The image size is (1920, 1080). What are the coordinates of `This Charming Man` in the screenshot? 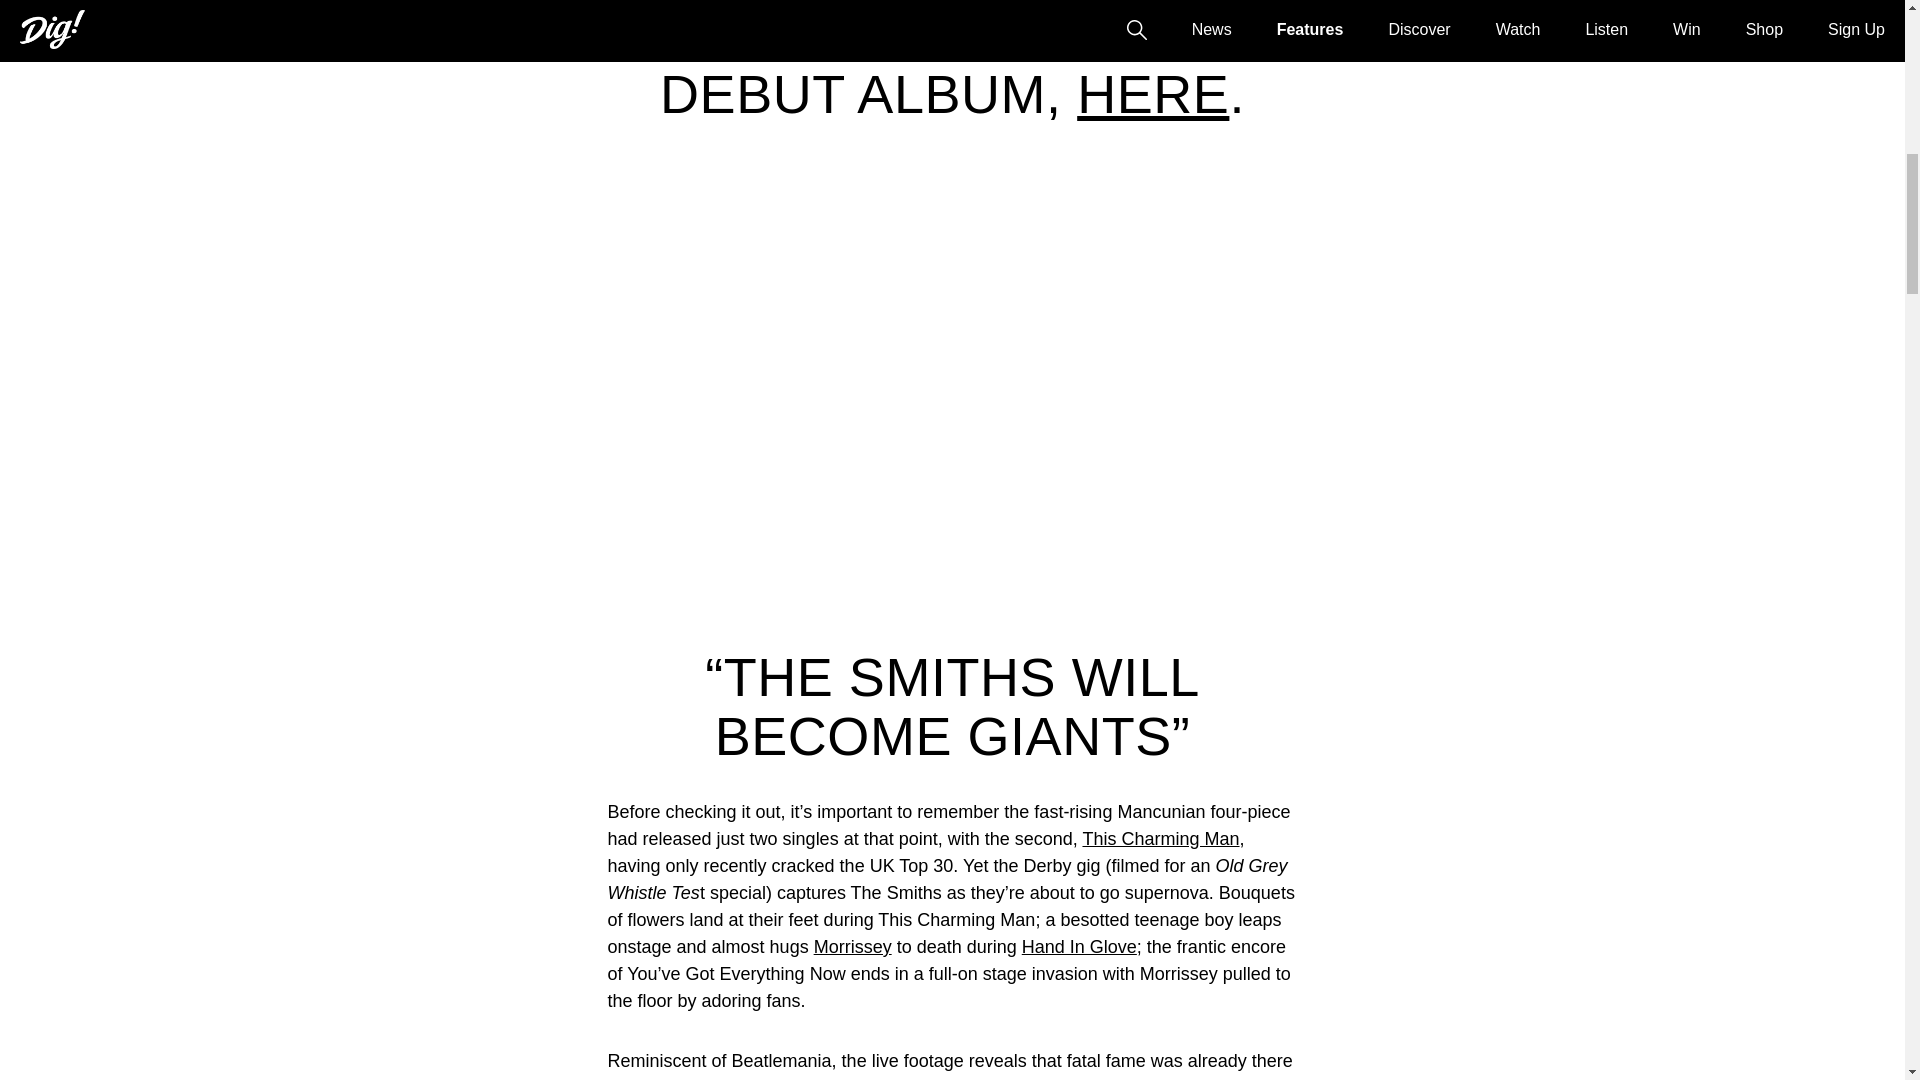 It's located at (1160, 838).